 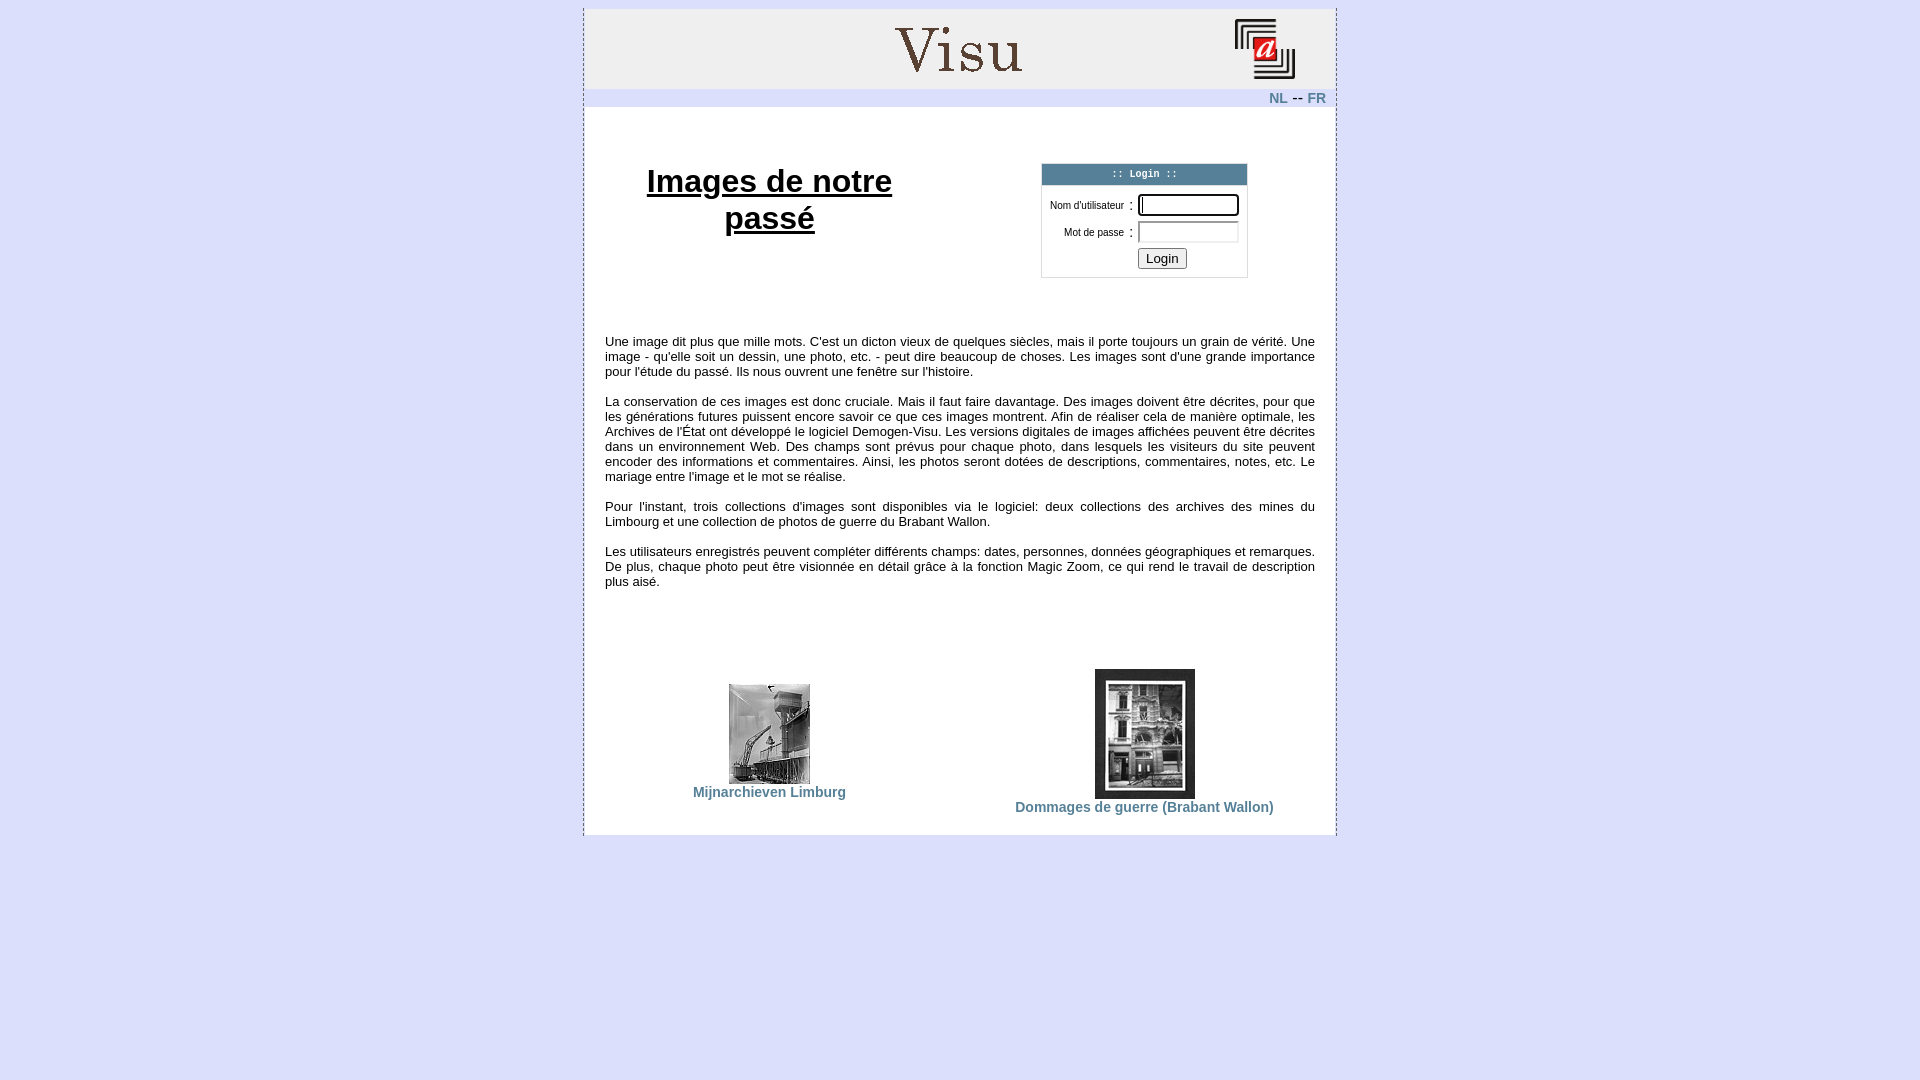 What do you see at coordinates (1144, 800) in the screenshot?
I see `Dommages de guerre (Brabant Wallon)` at bounding box center [1144, 800].